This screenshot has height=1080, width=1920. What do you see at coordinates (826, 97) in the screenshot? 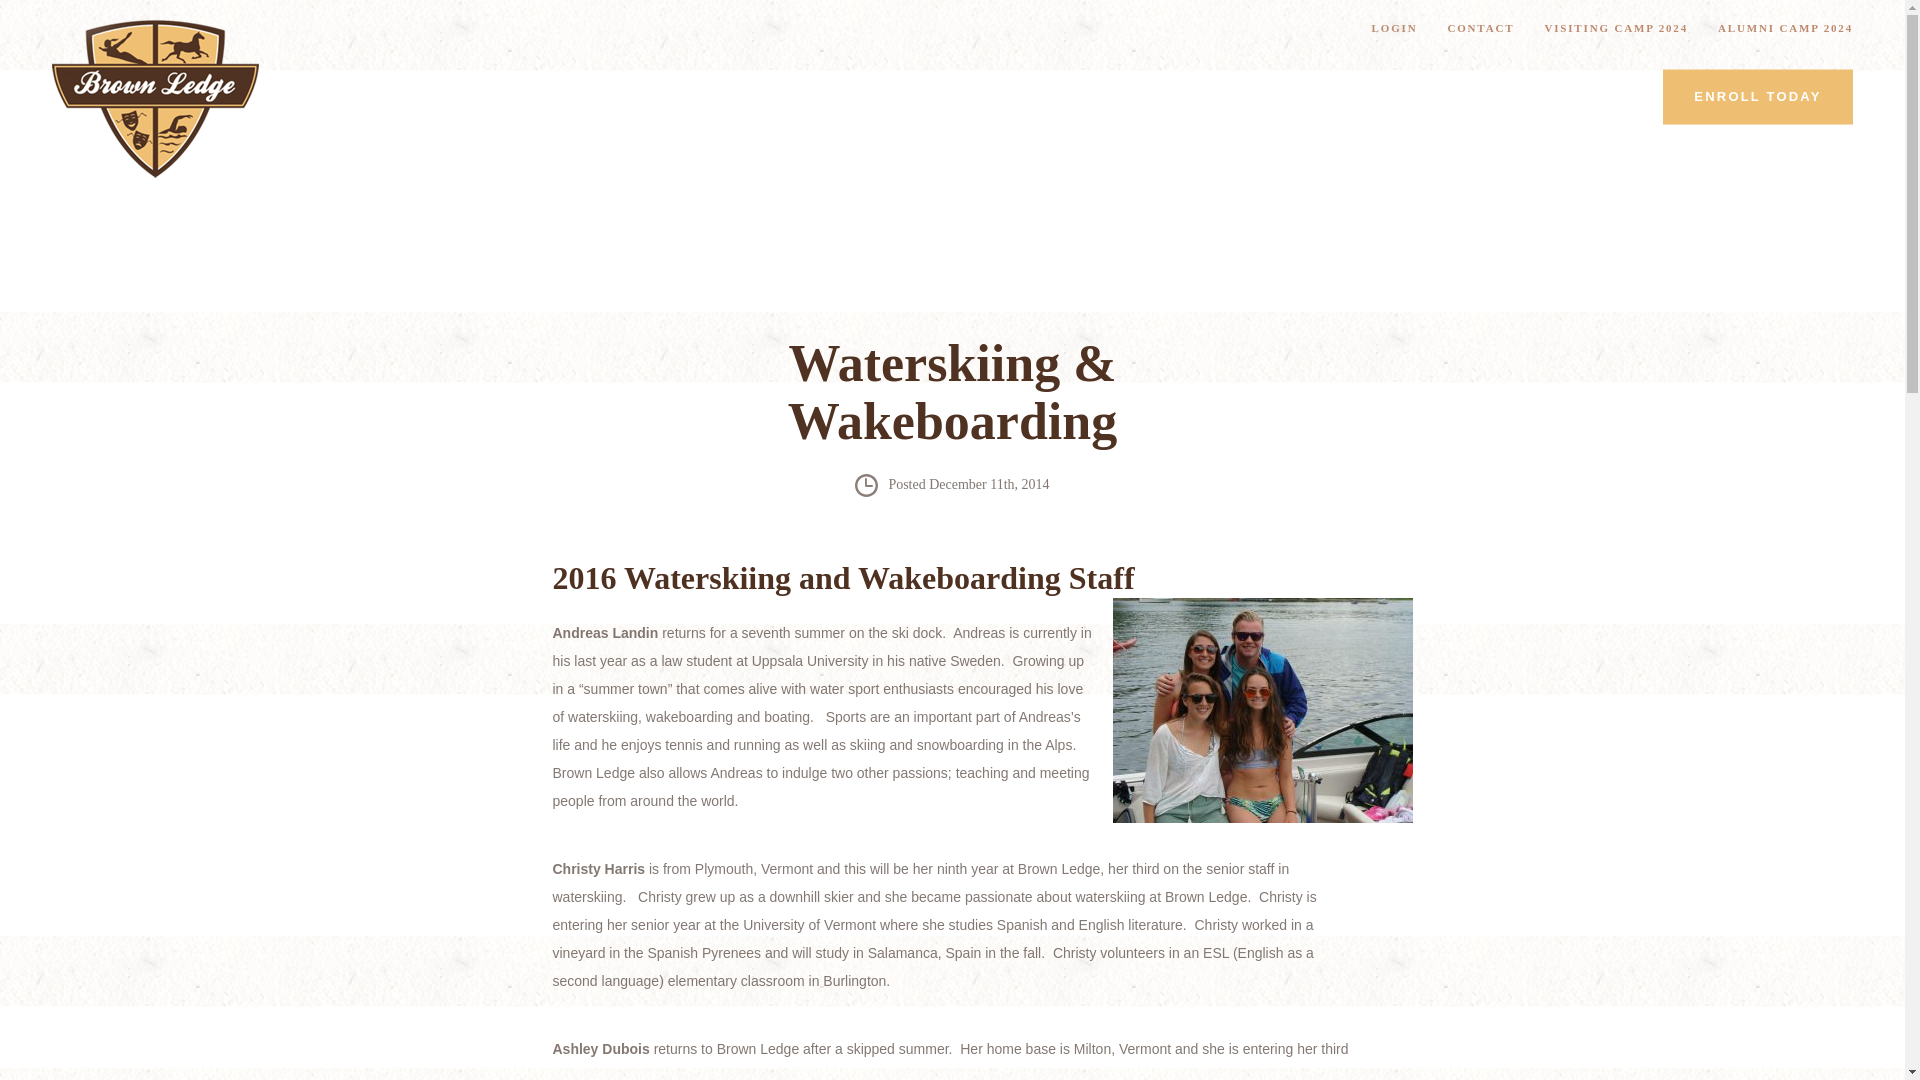
I see `ACTIVITIES` at bounding box center [826, 97].